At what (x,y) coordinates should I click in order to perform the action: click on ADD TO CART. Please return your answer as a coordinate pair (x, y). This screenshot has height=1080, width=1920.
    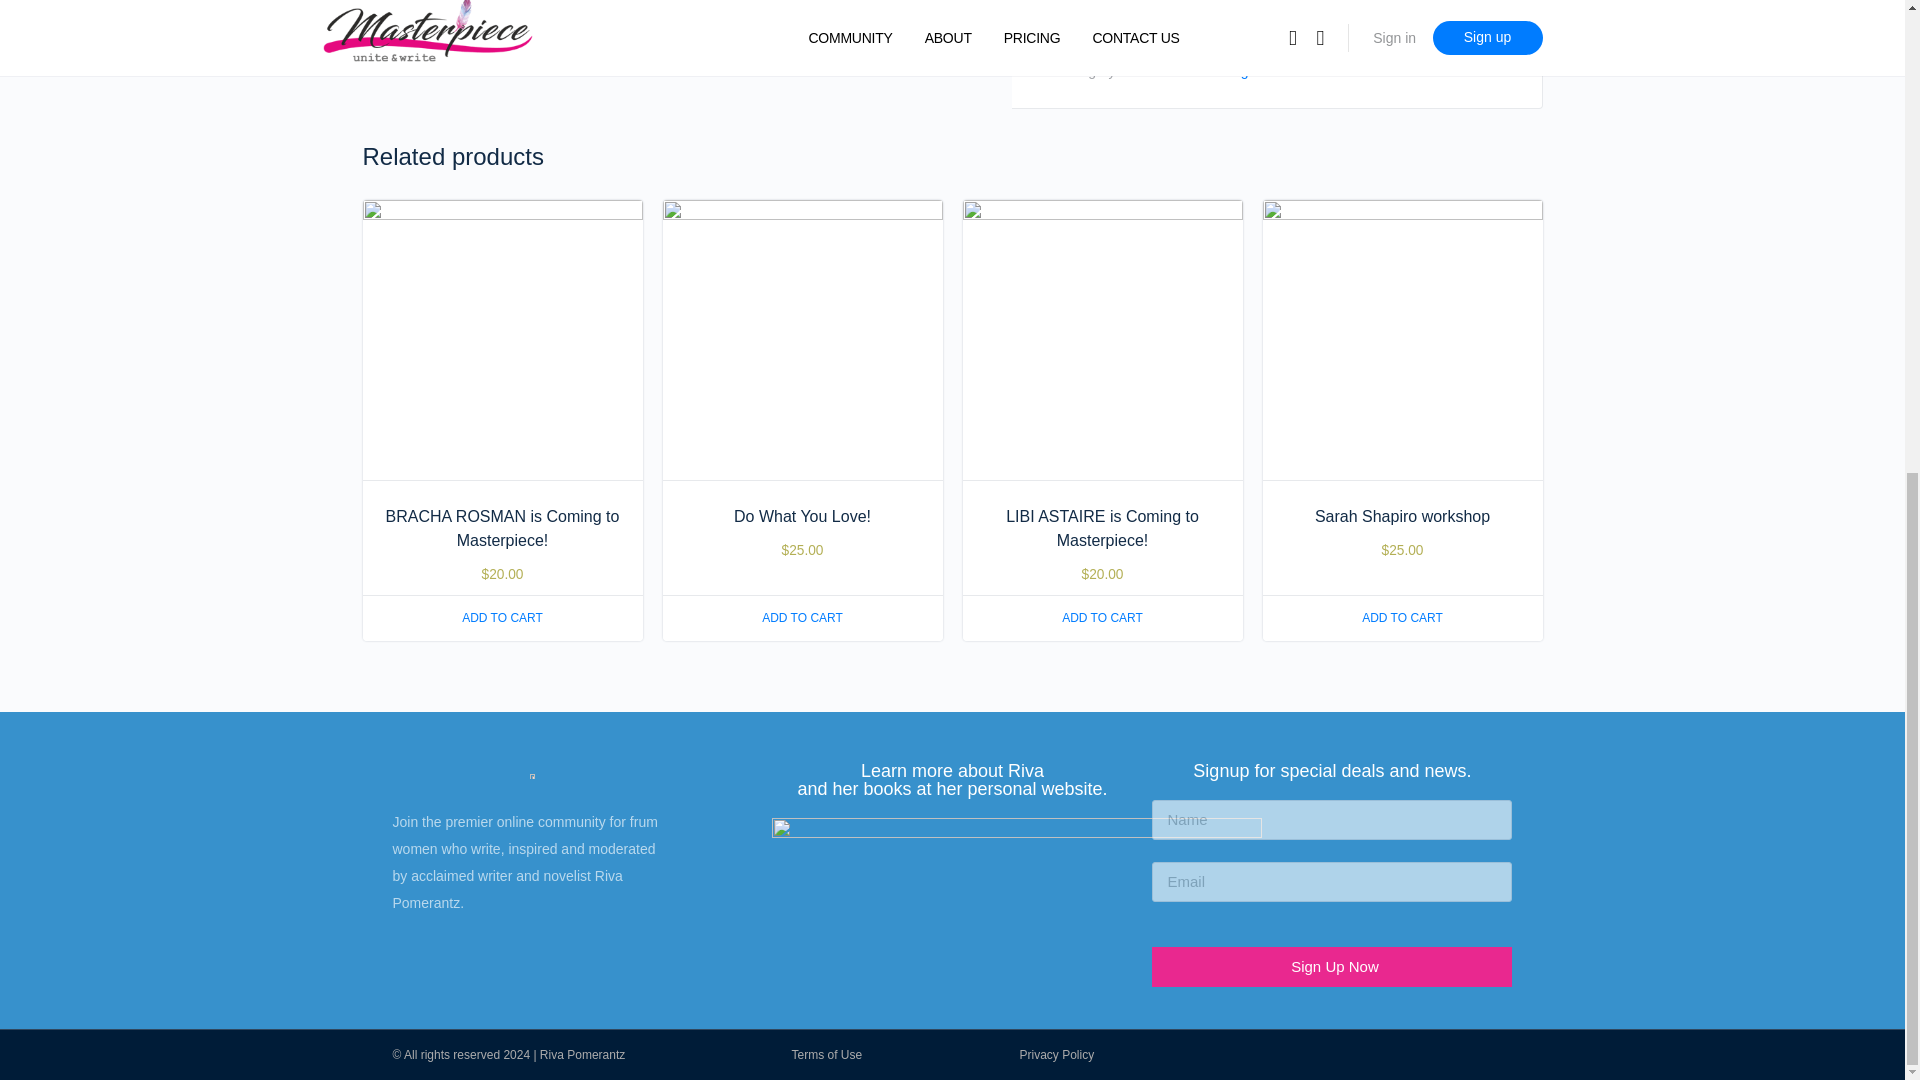
    Looking at the image, I should click on (1401, 618).